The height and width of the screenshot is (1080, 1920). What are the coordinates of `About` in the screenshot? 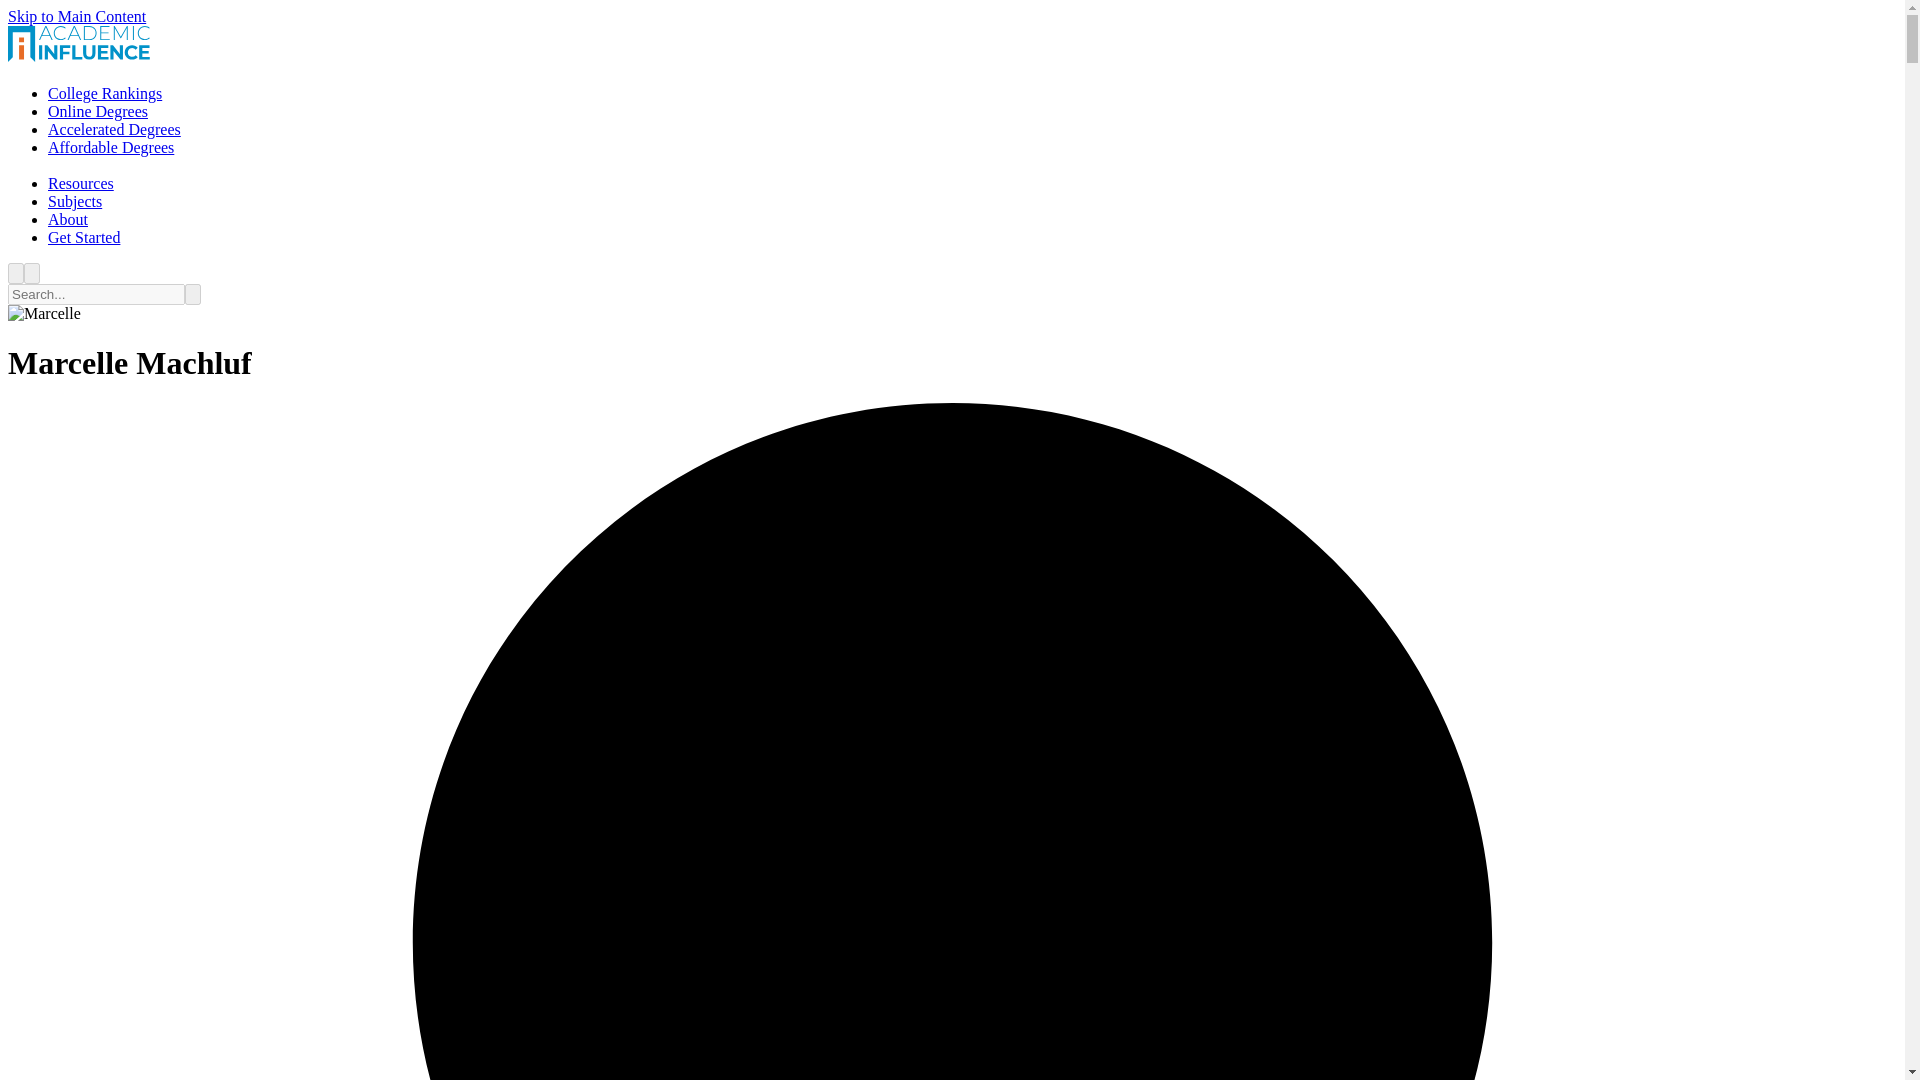 It's located at (68, 218).